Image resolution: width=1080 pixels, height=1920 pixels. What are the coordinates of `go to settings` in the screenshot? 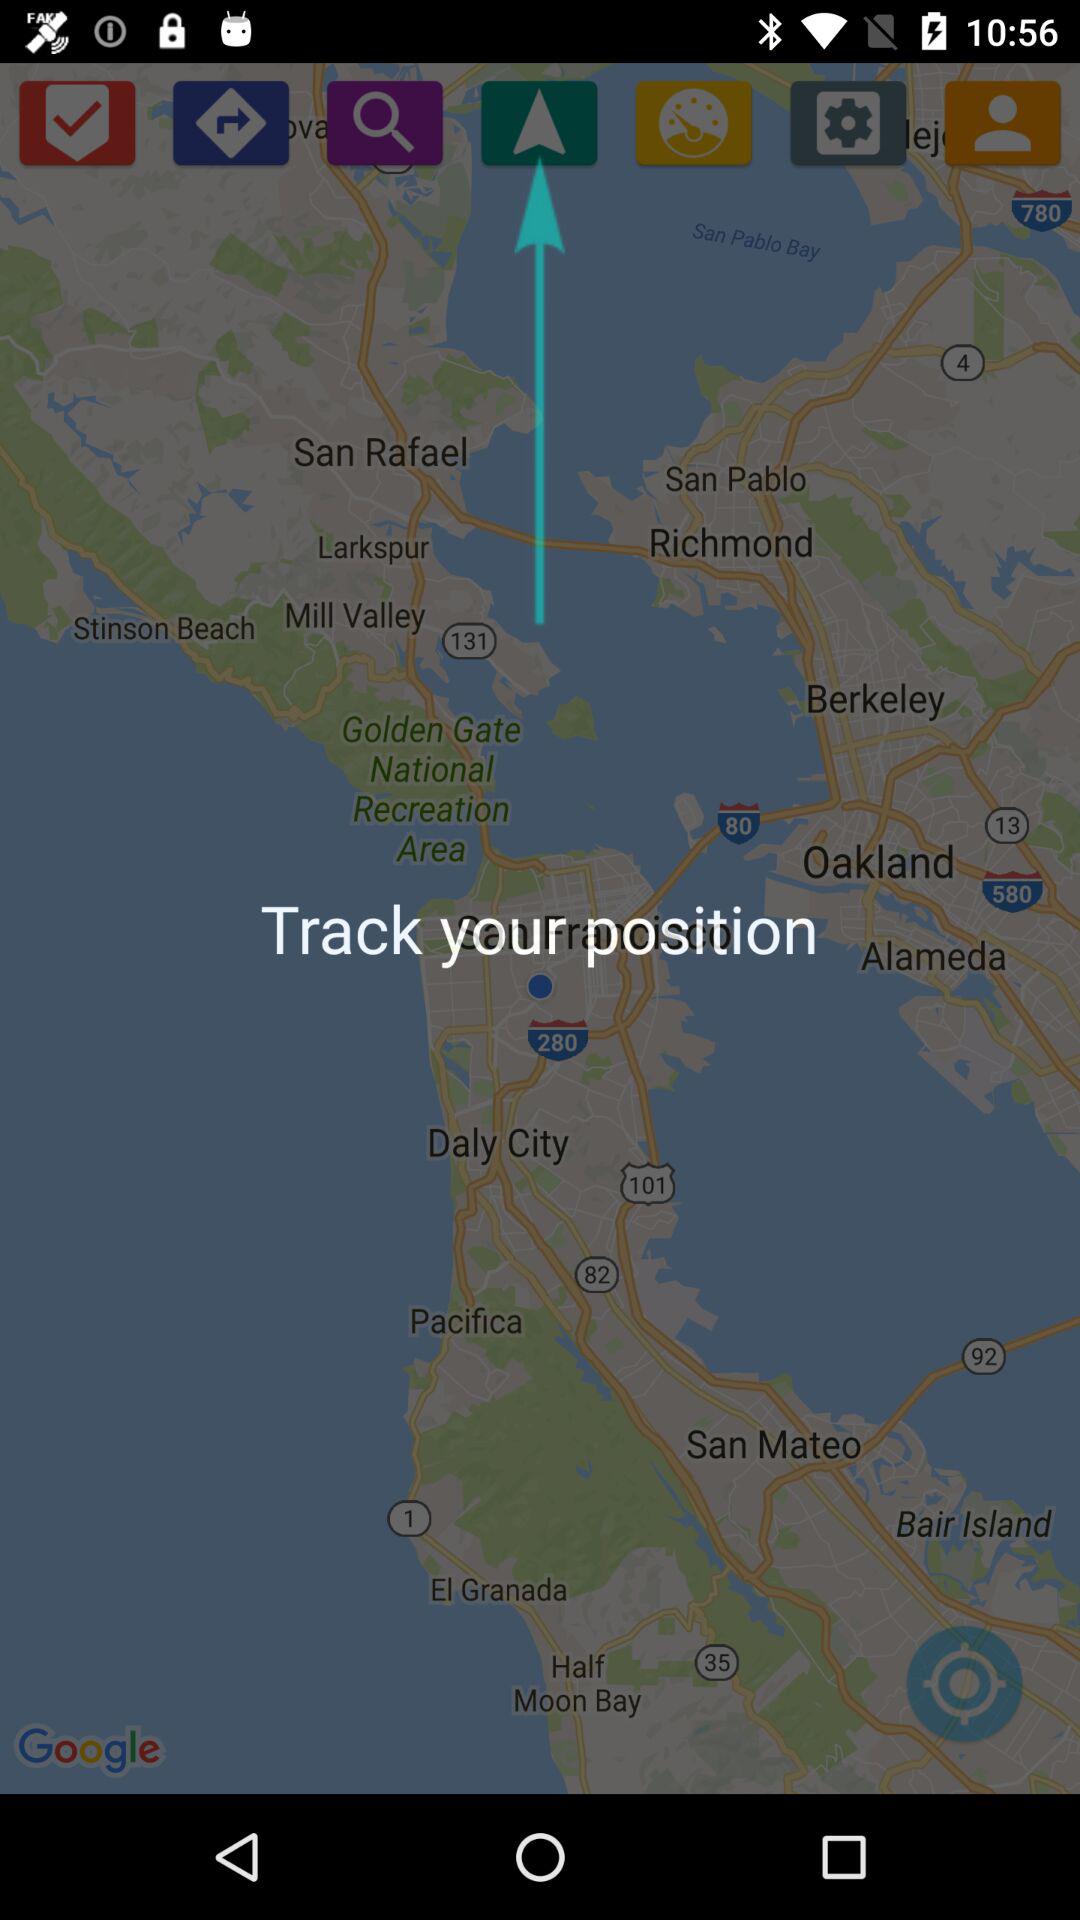 It's located at (848, 122).